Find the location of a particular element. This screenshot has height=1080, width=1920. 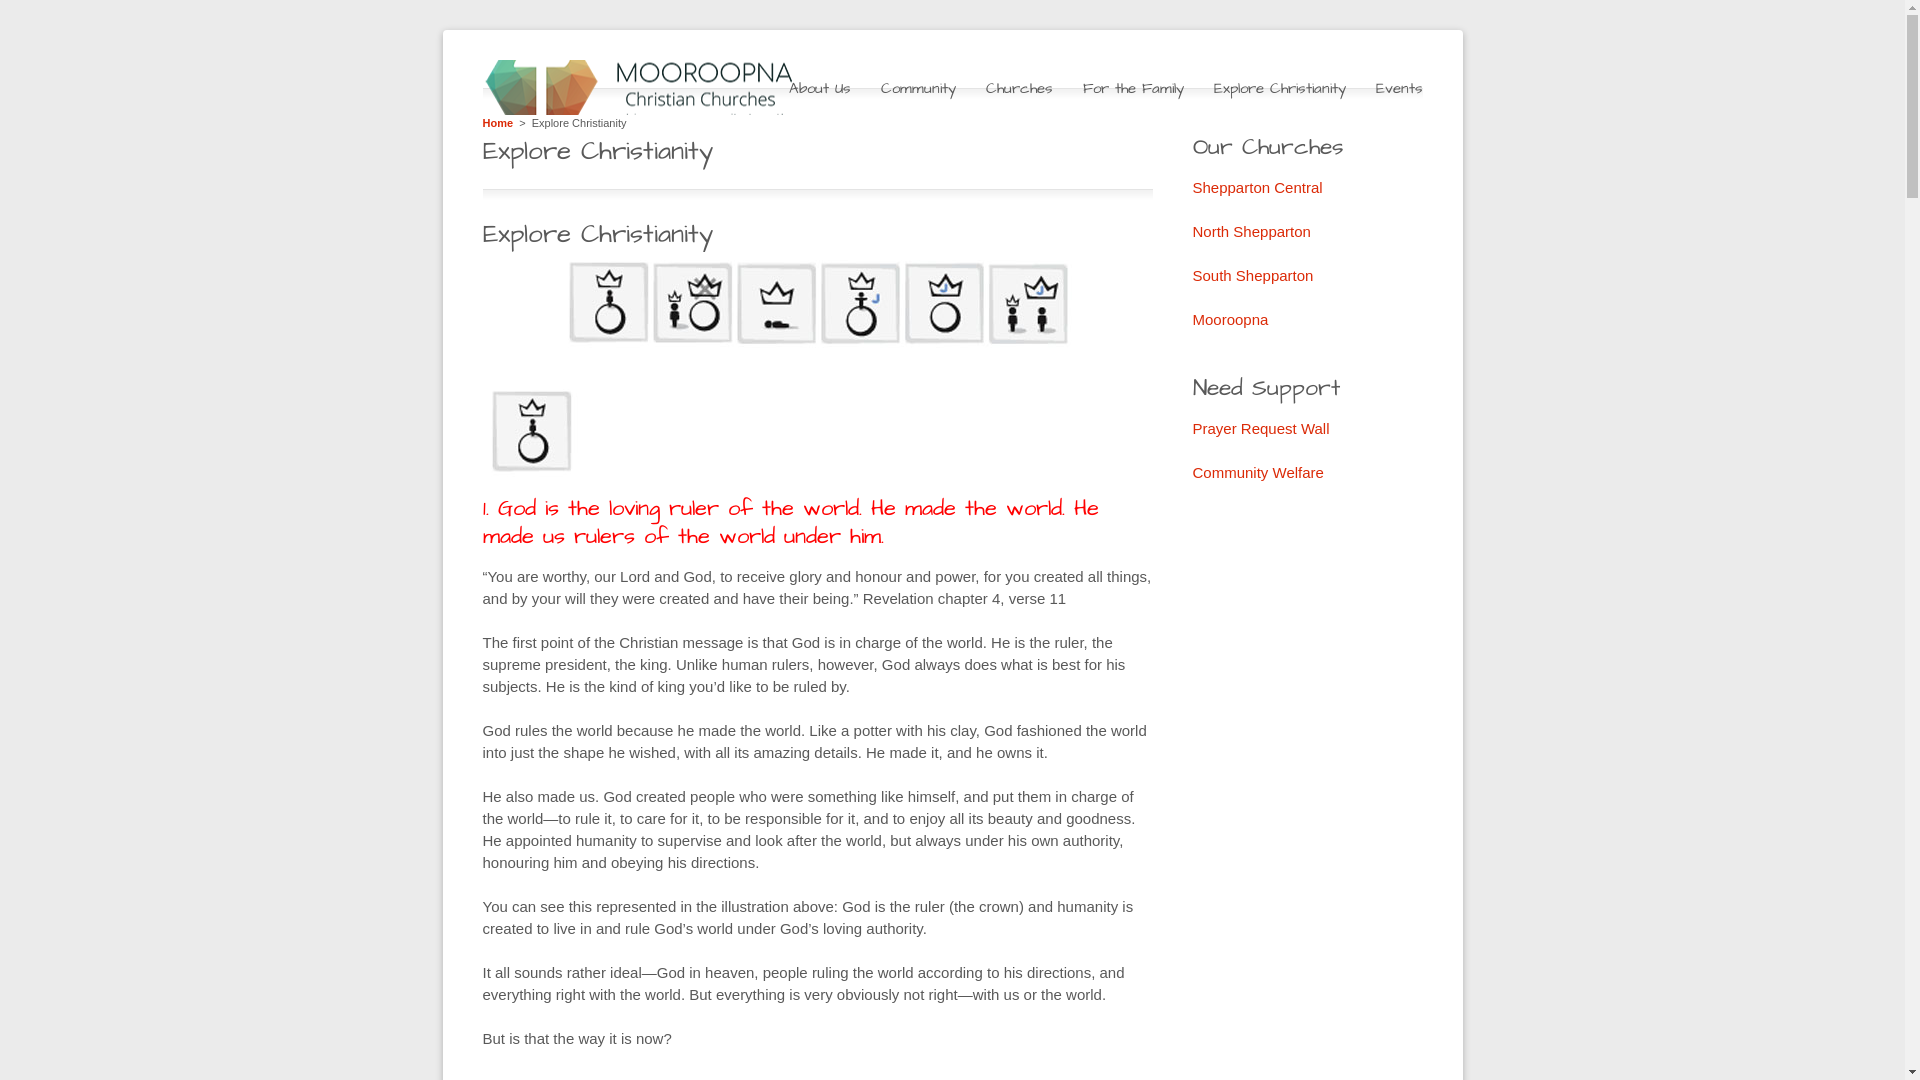

Shepparton Churches is located at coordinates (657, 88).